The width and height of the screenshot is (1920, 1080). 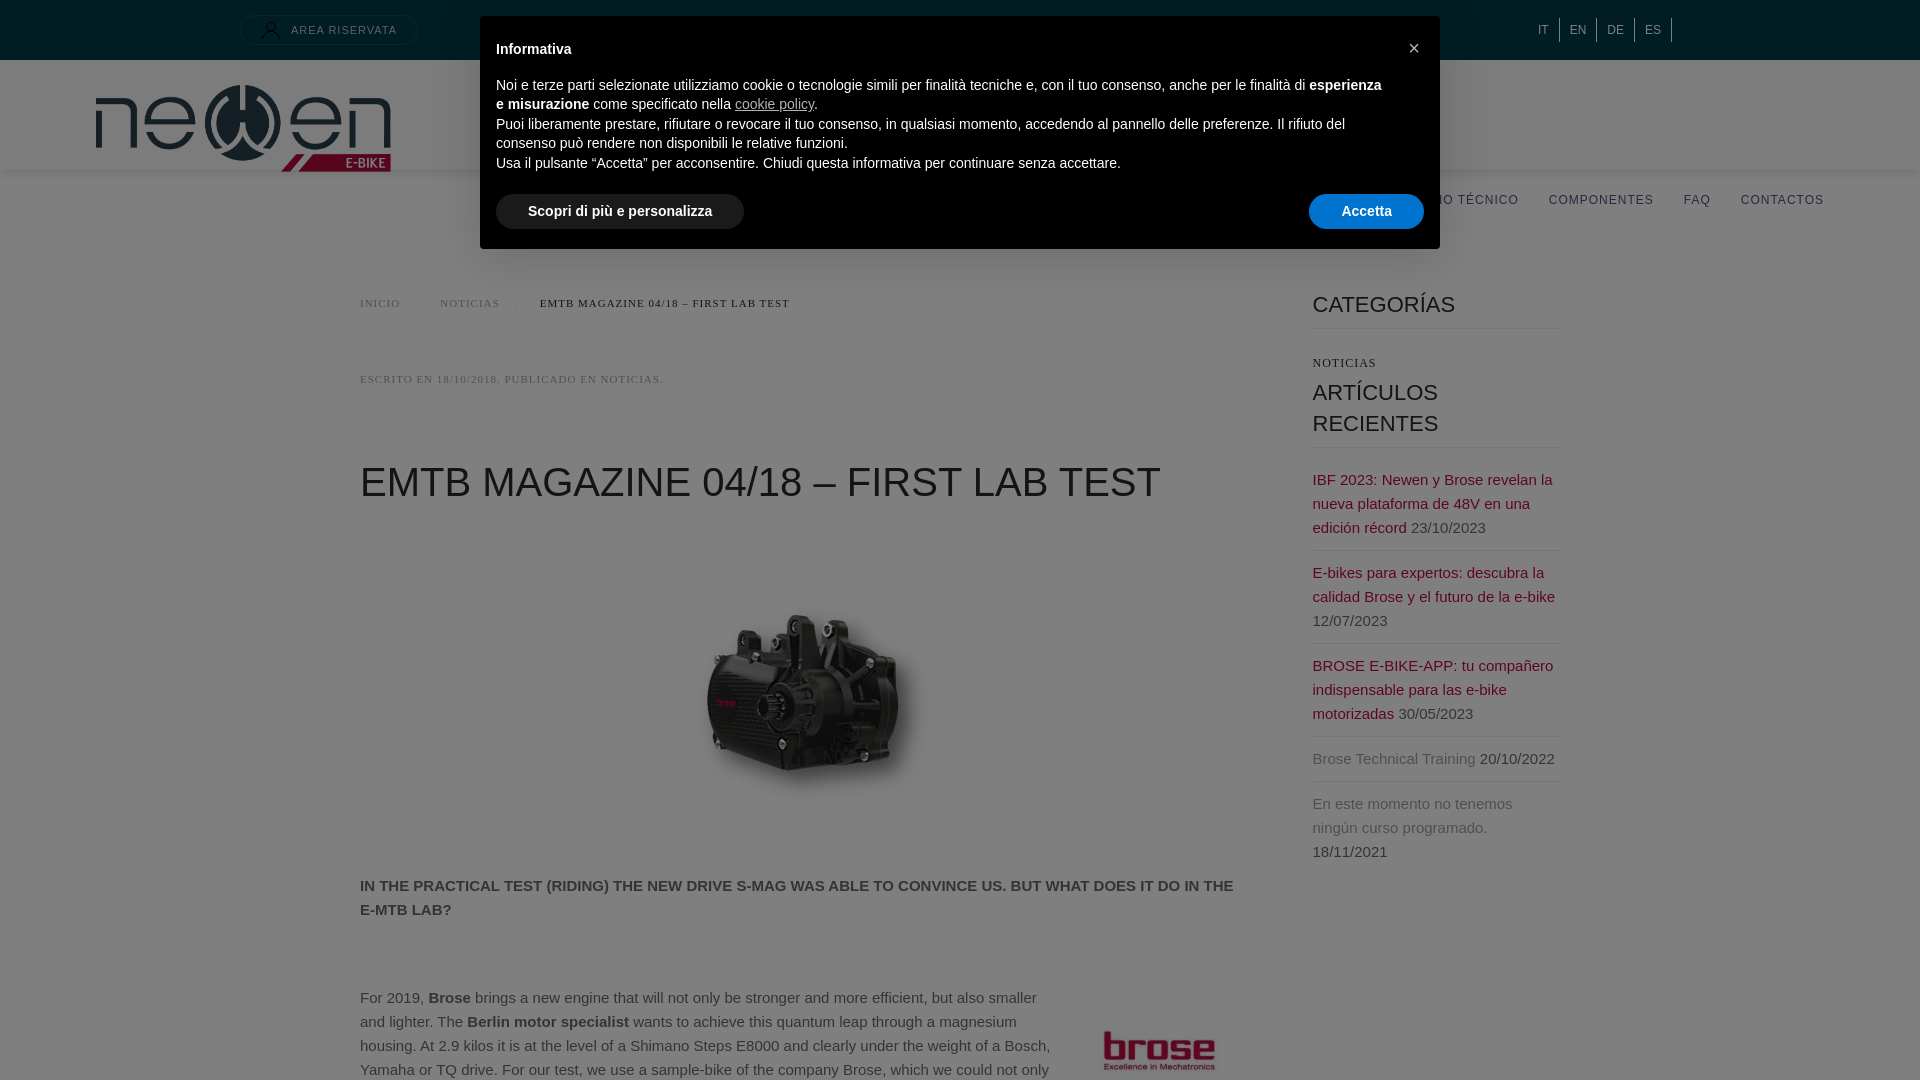 What do you see at coordinates (1392, 758) in the screenshot?
I see `Brose Technical Training` at bounding box center [1392, 758].